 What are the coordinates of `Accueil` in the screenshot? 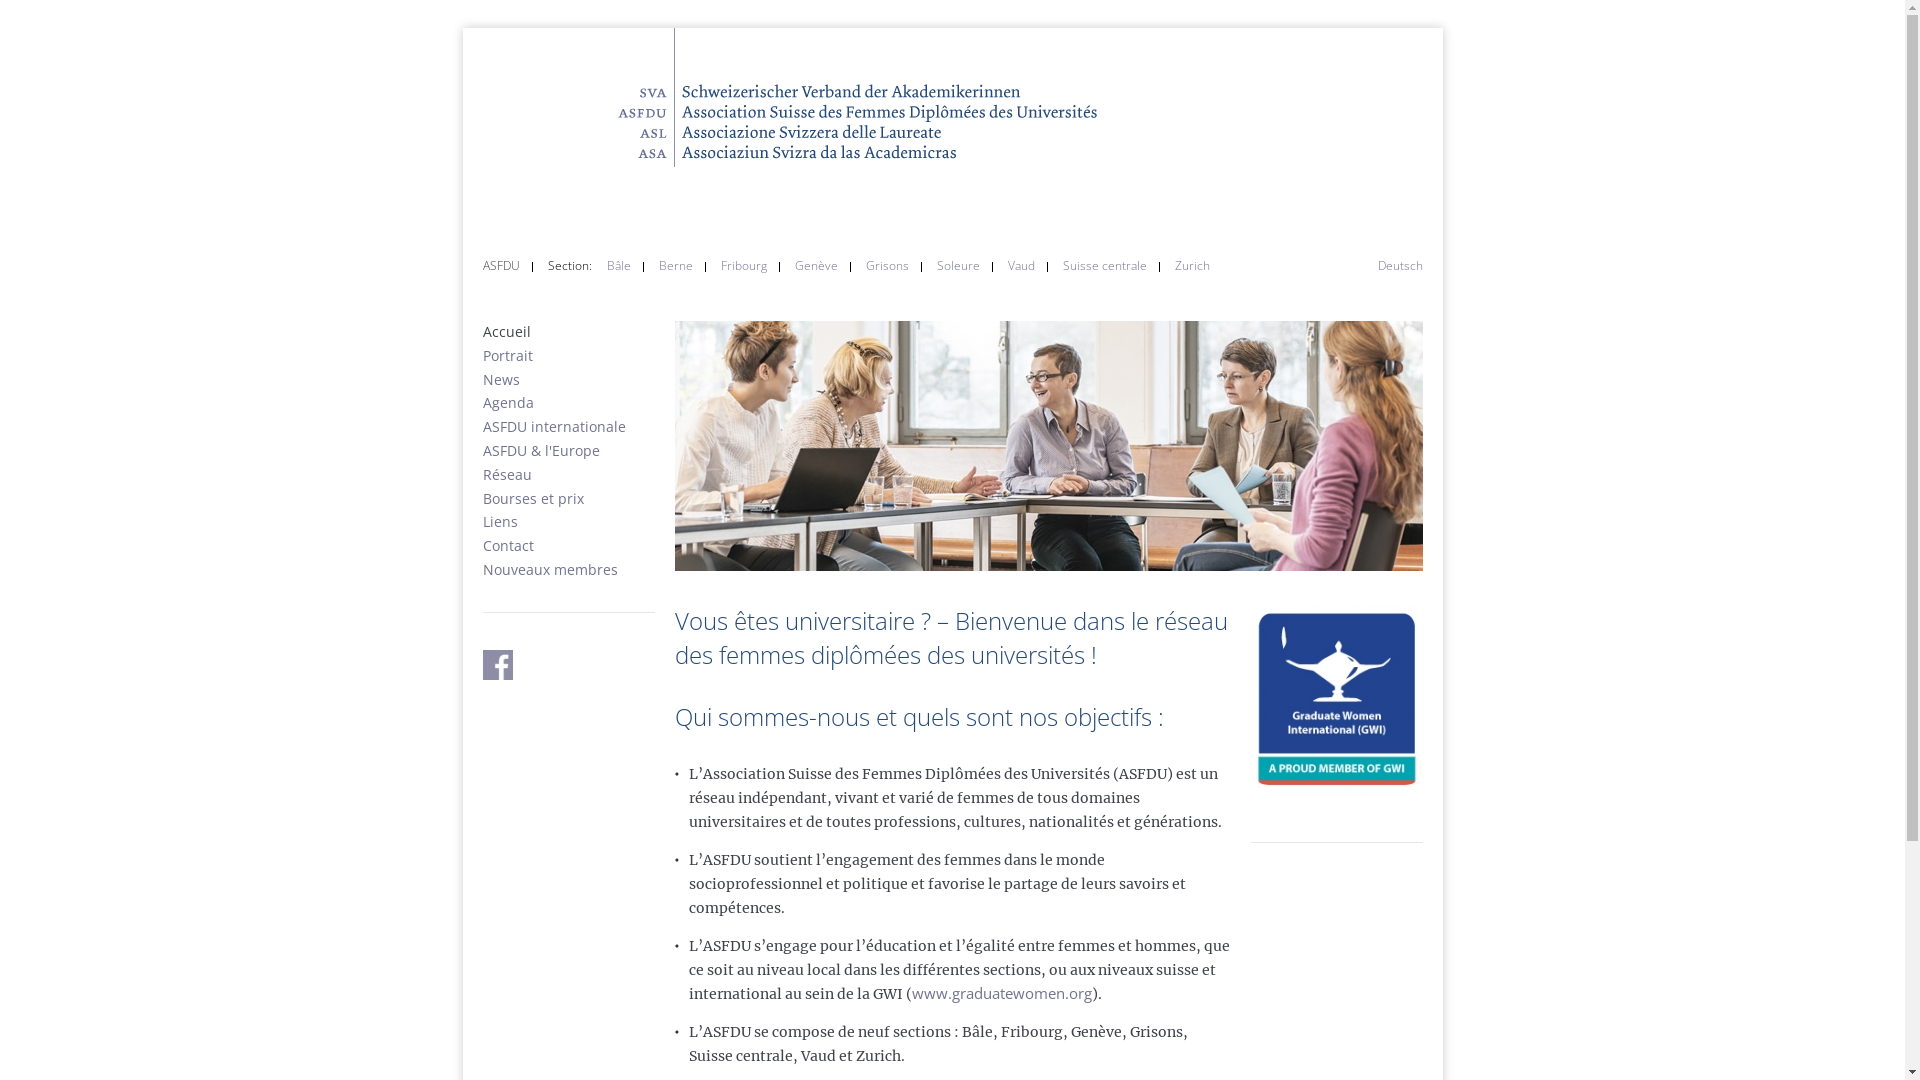 It's located at (506, 332).